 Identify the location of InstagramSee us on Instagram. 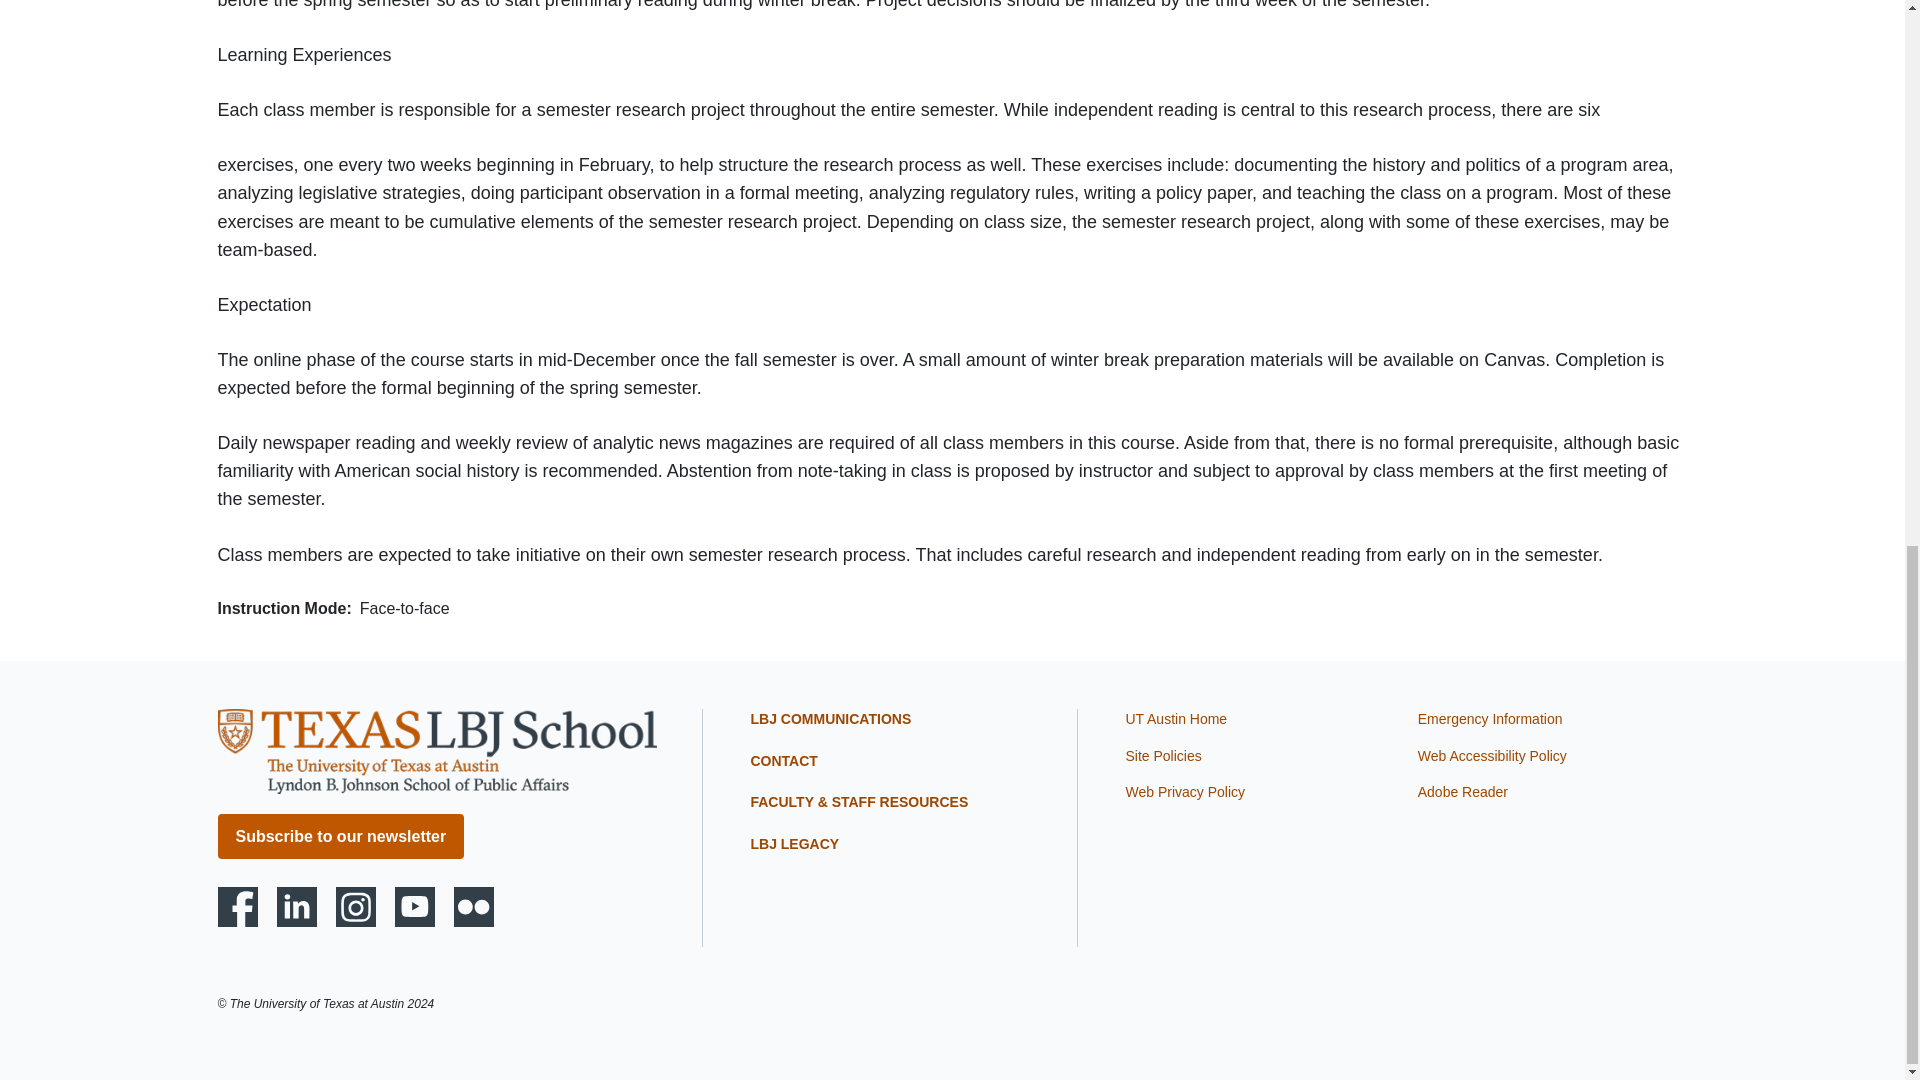
(356, 906).